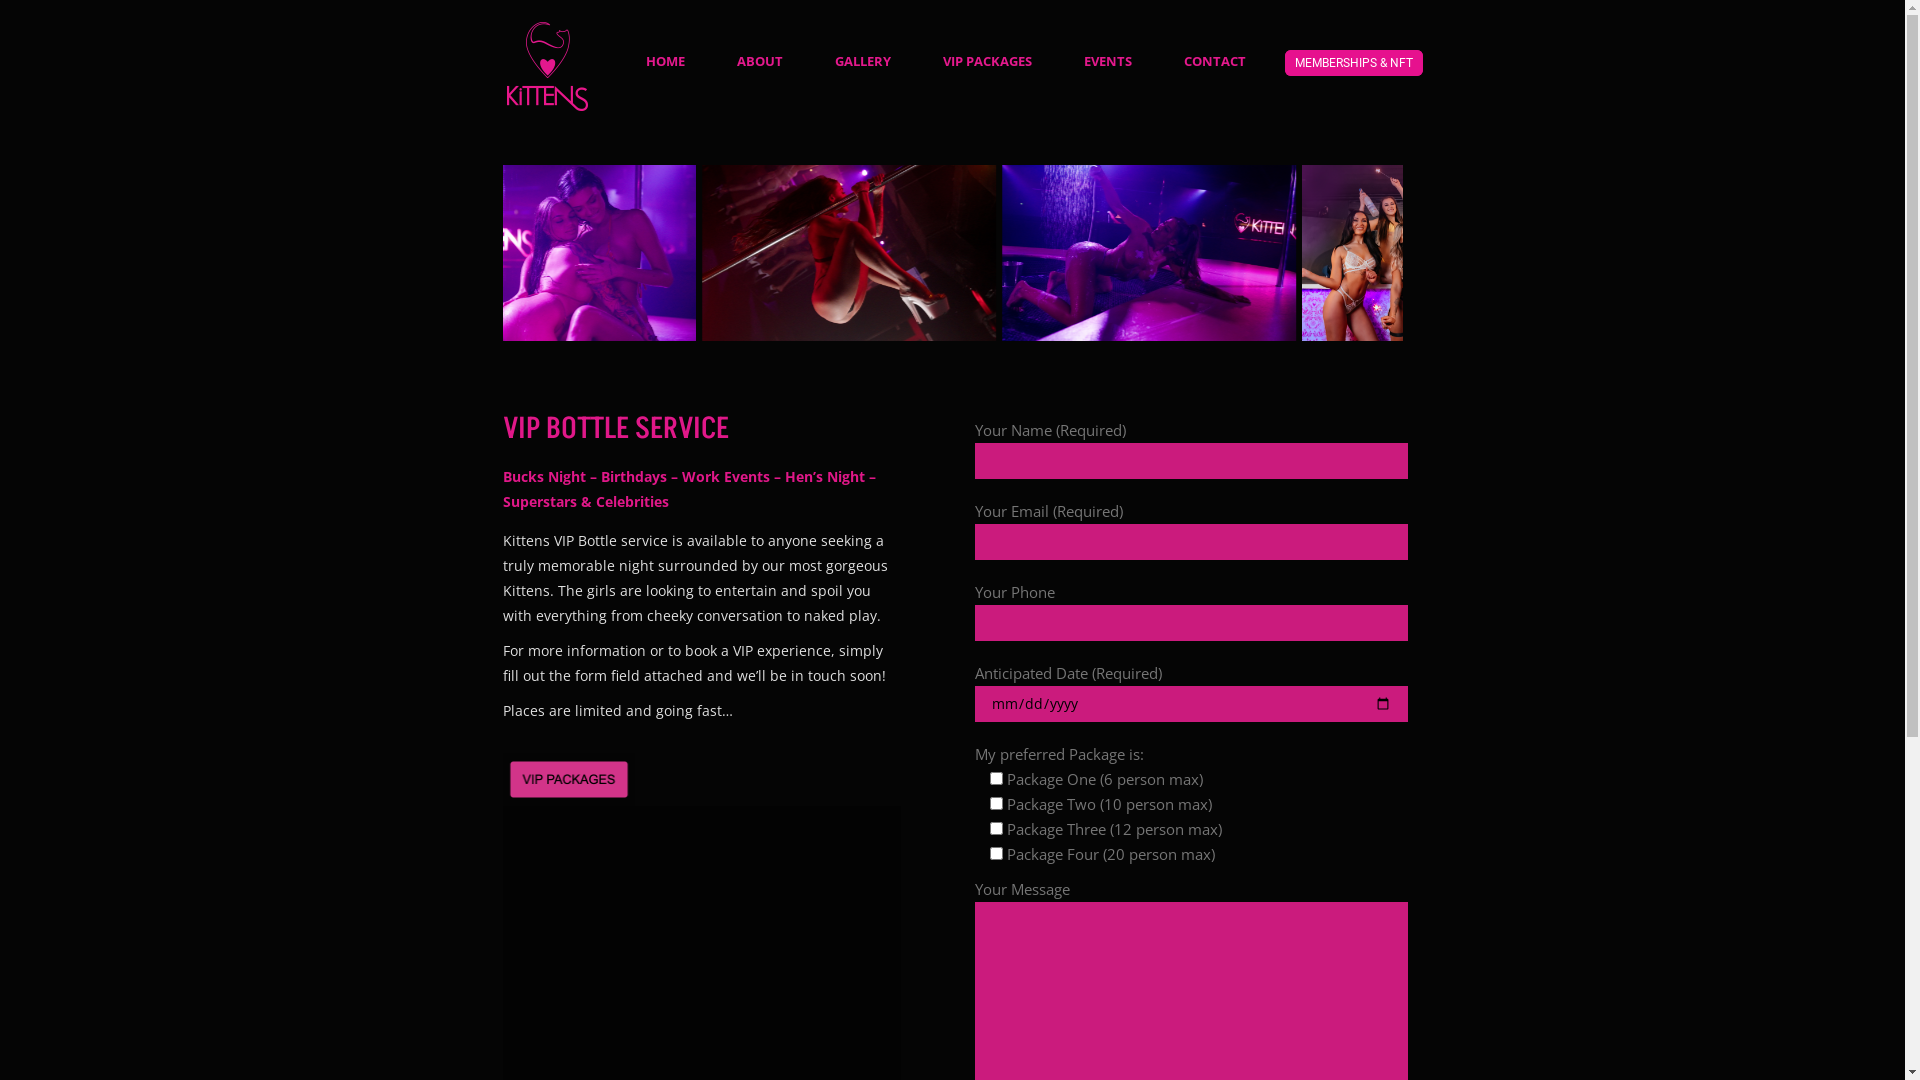  What do you see at coordinates (666, 60) in the screenshot?
I see `HOME` at bounding box center [666, 60].